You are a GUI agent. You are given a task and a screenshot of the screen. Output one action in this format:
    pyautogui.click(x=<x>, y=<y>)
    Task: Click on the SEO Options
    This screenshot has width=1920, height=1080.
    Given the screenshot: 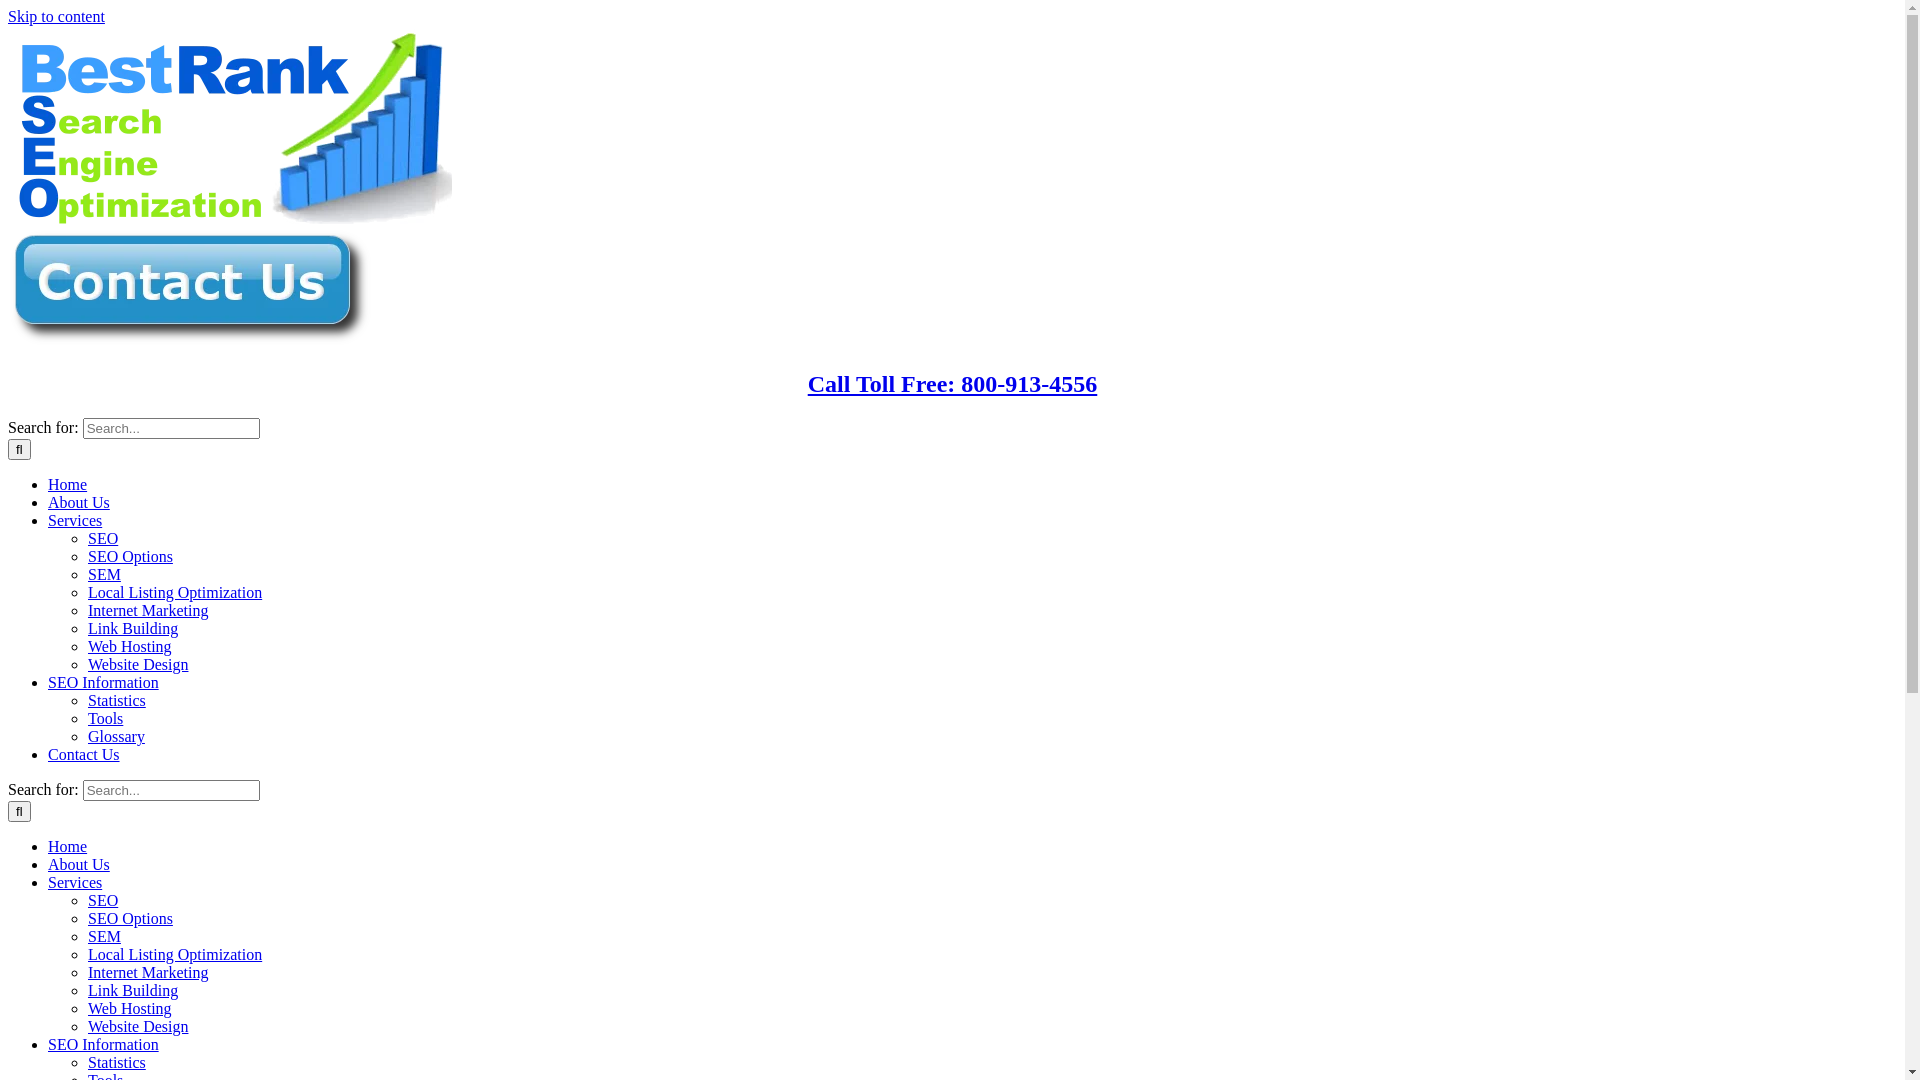 What is the action you would take?
    pyautogui.click(x=130, y=556)
    